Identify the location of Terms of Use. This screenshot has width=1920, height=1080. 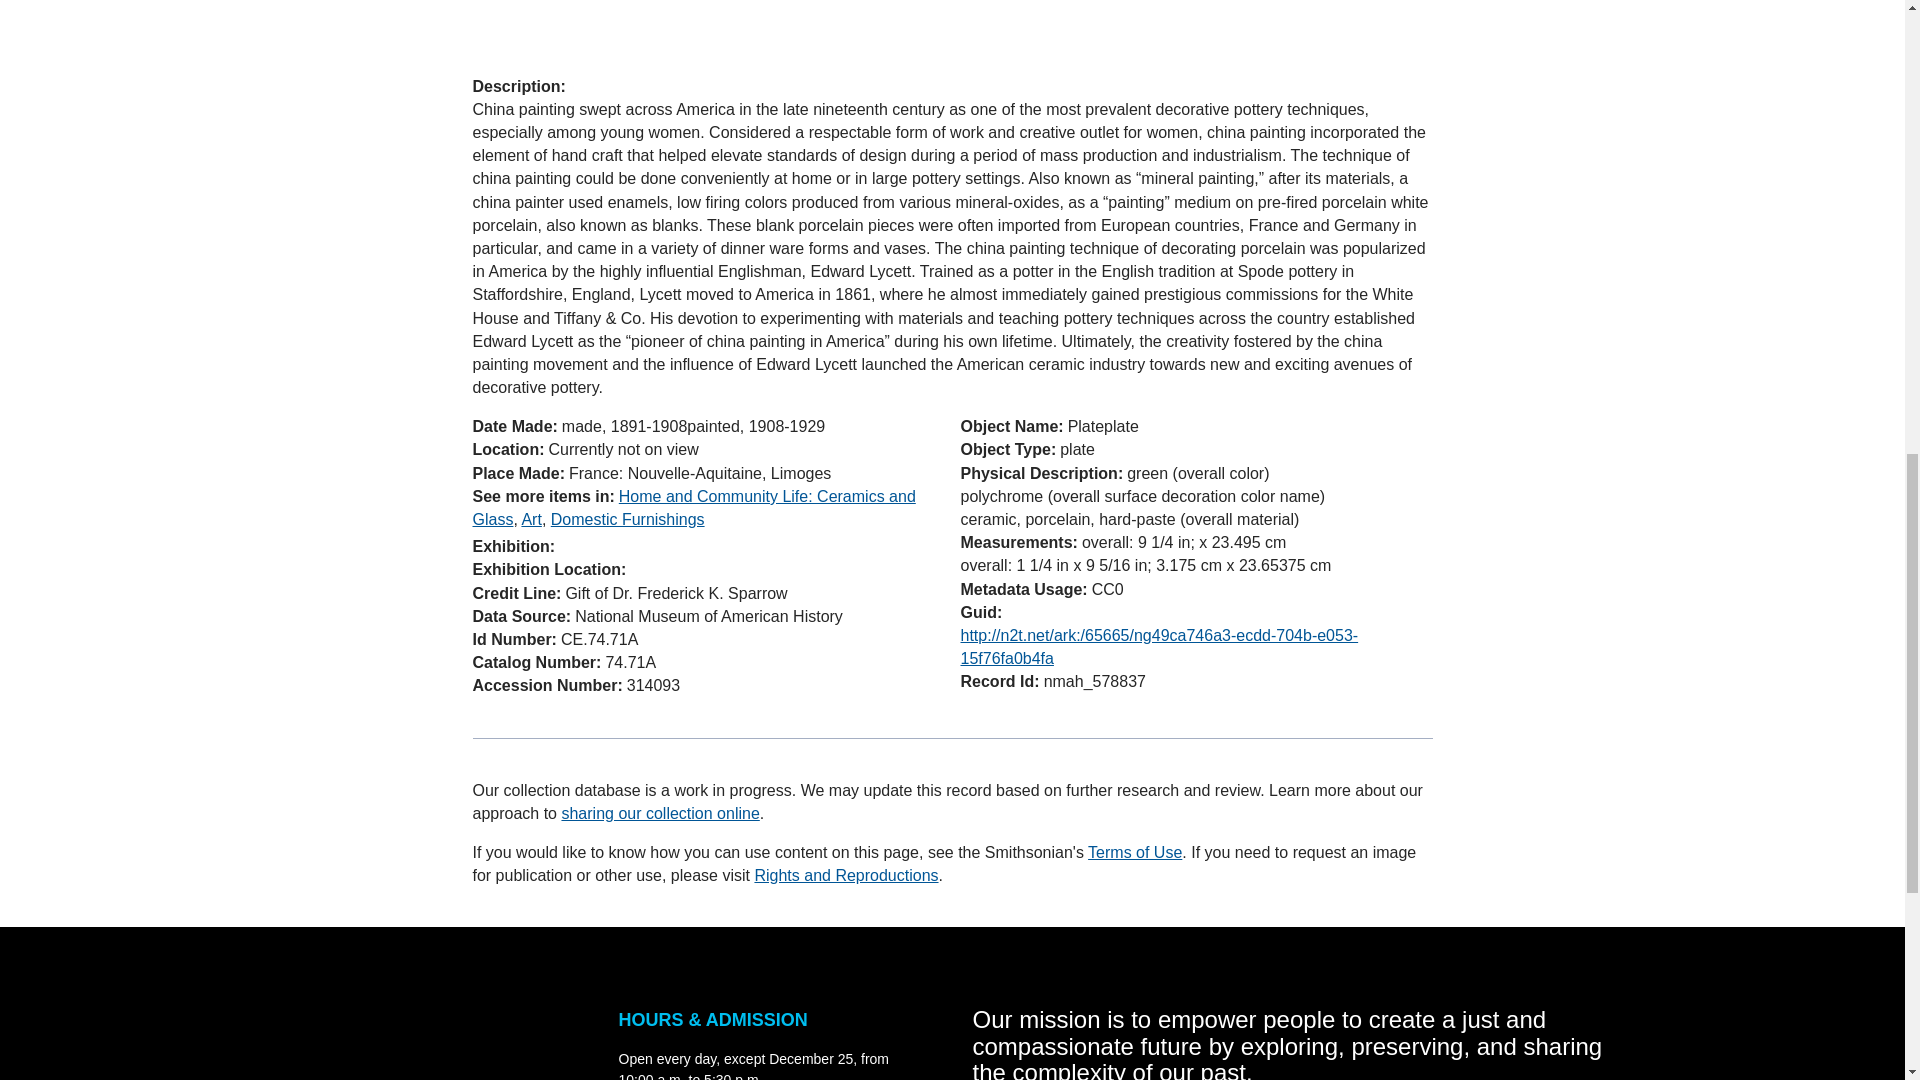
(1135, 852).